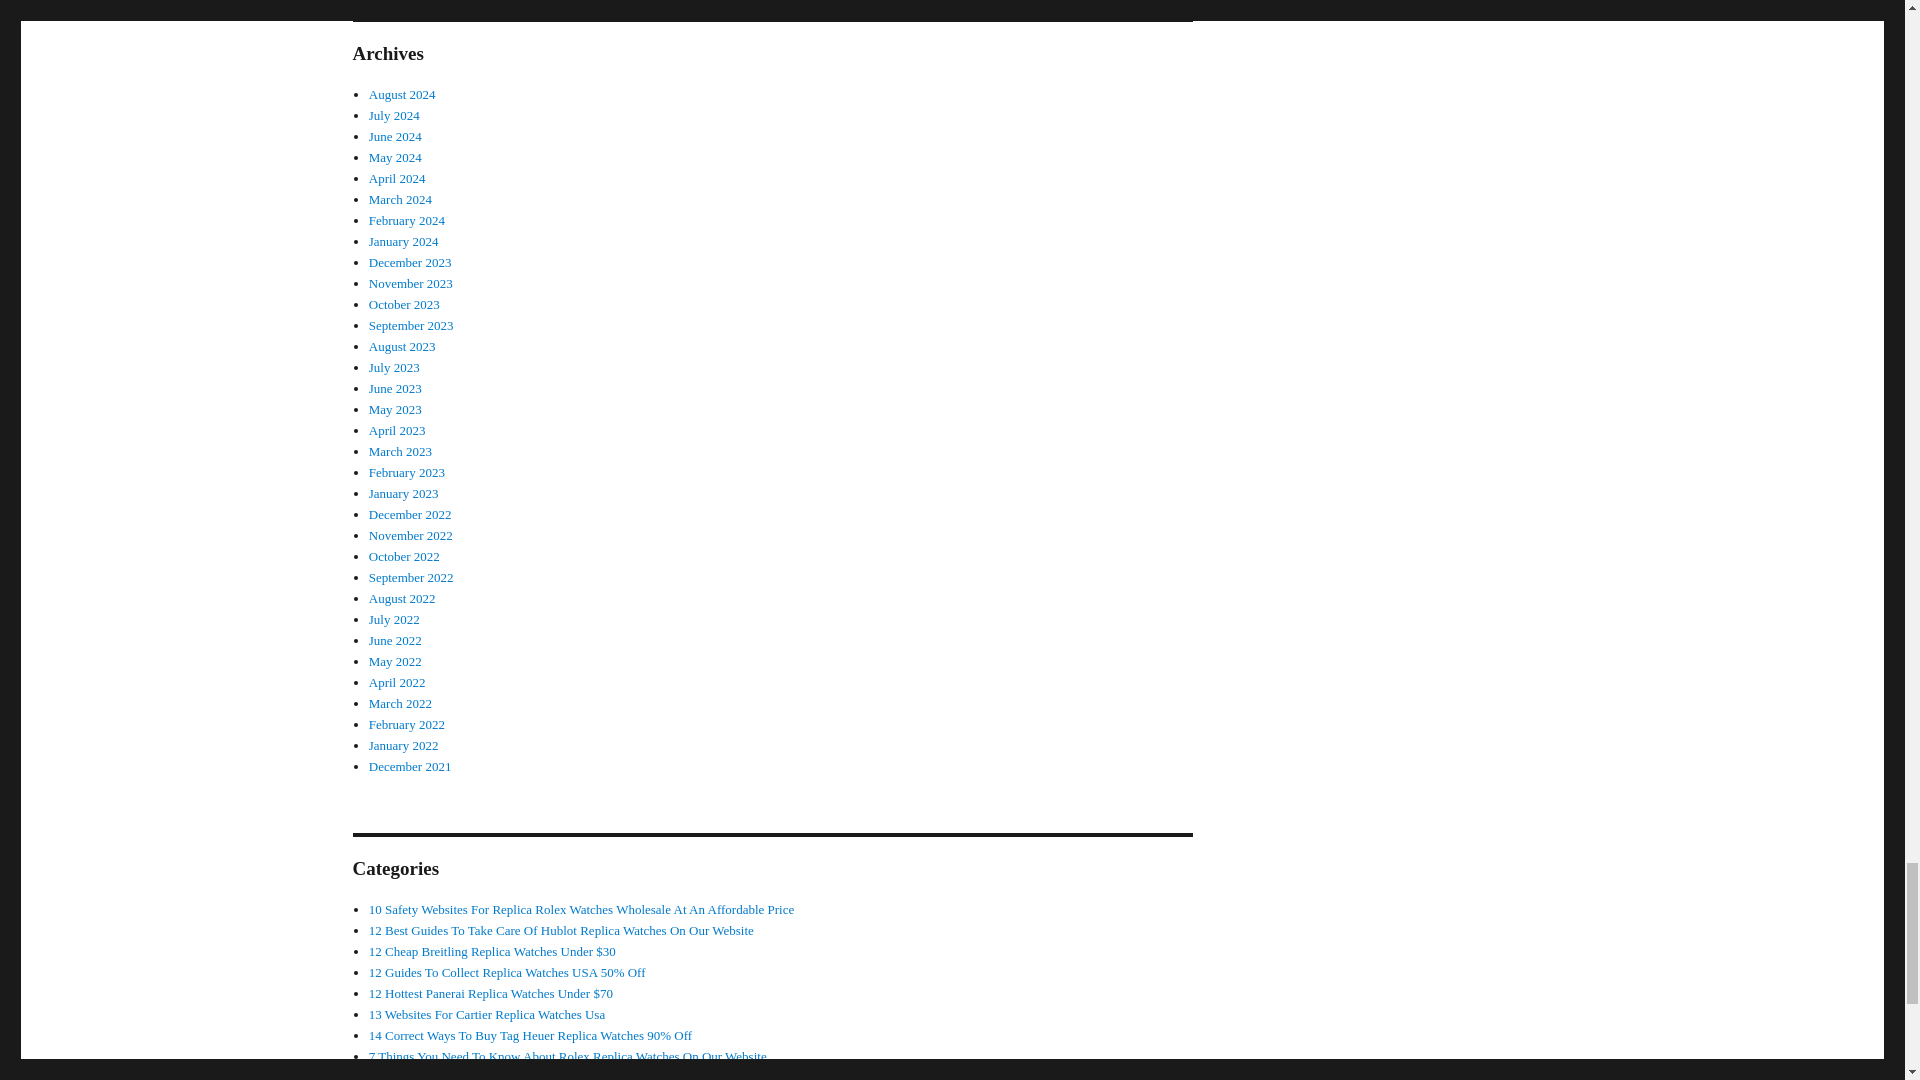 This screenshot has height=1080, width=1920. I want to click on November 2022, so click(410, 536).